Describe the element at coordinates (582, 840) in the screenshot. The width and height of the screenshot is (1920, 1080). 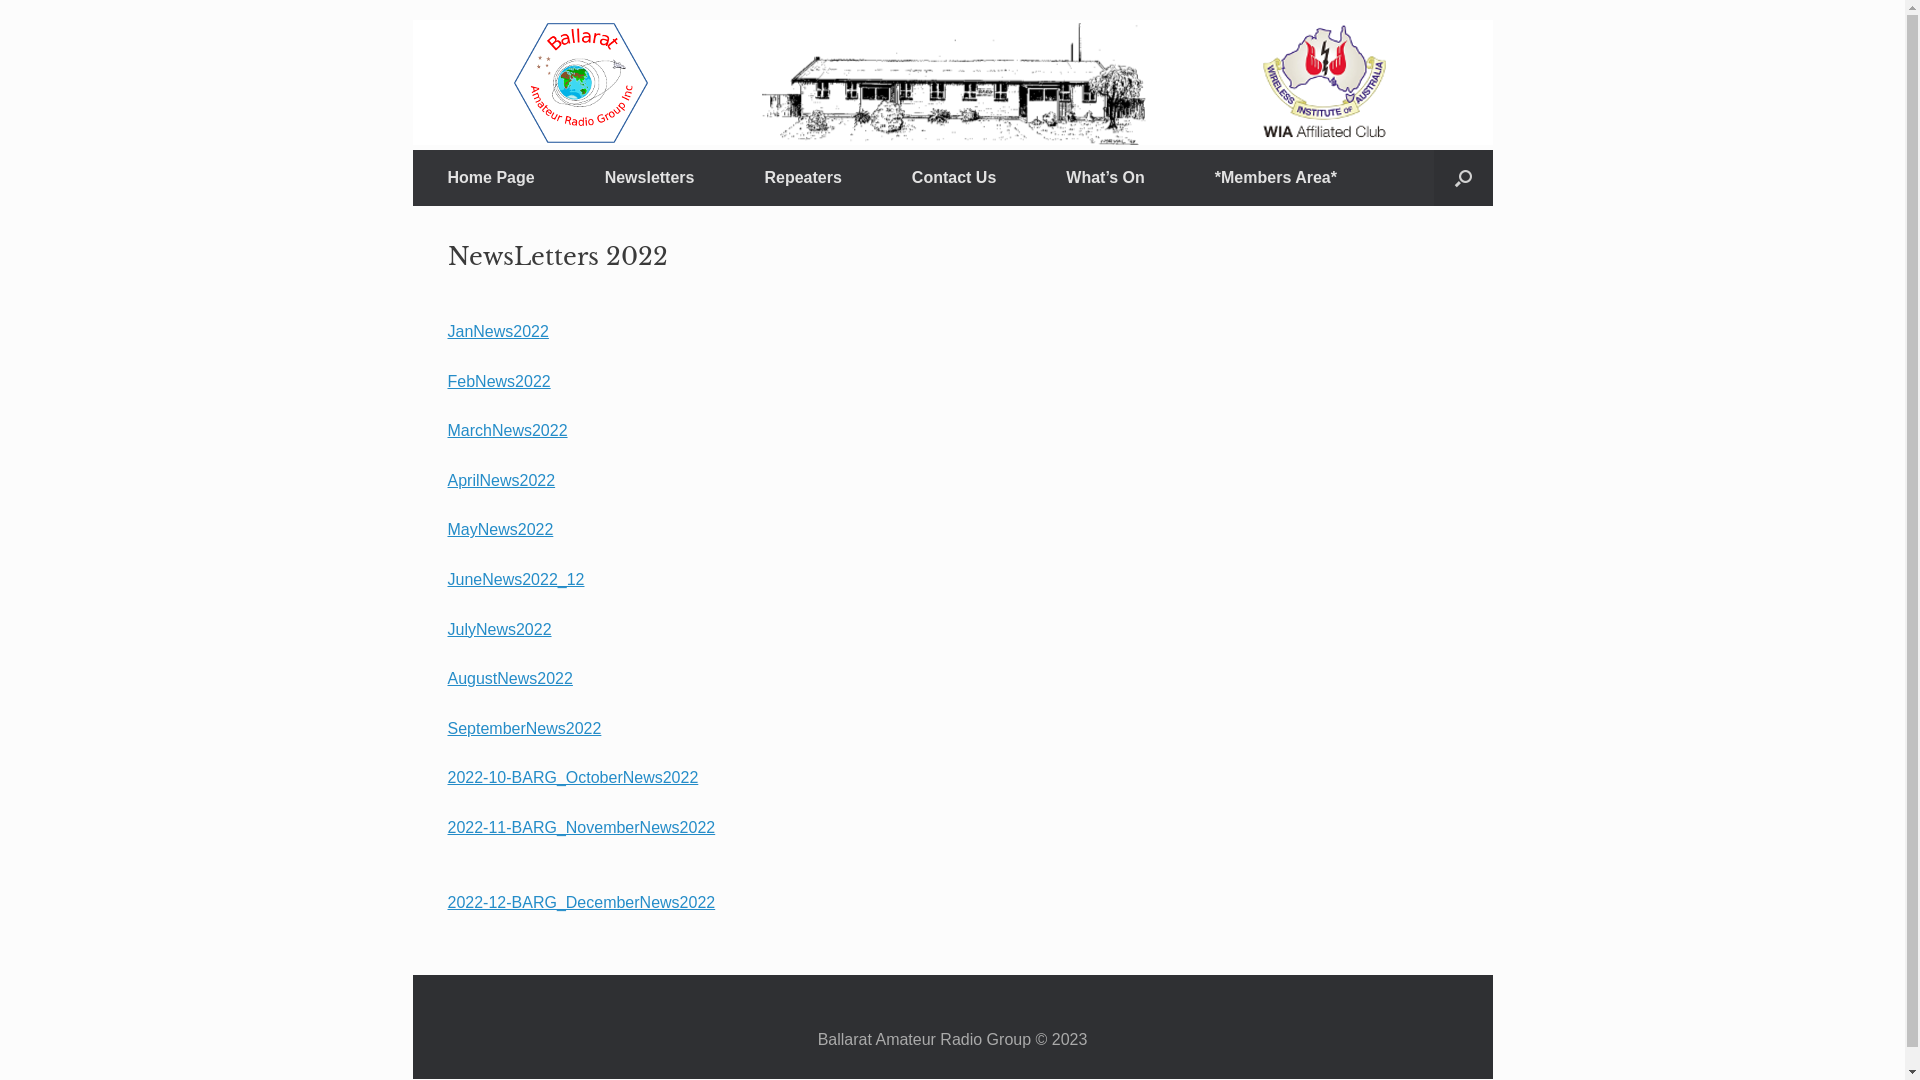
I see `2022-11-BARG_NovemberNews2022` at that location.